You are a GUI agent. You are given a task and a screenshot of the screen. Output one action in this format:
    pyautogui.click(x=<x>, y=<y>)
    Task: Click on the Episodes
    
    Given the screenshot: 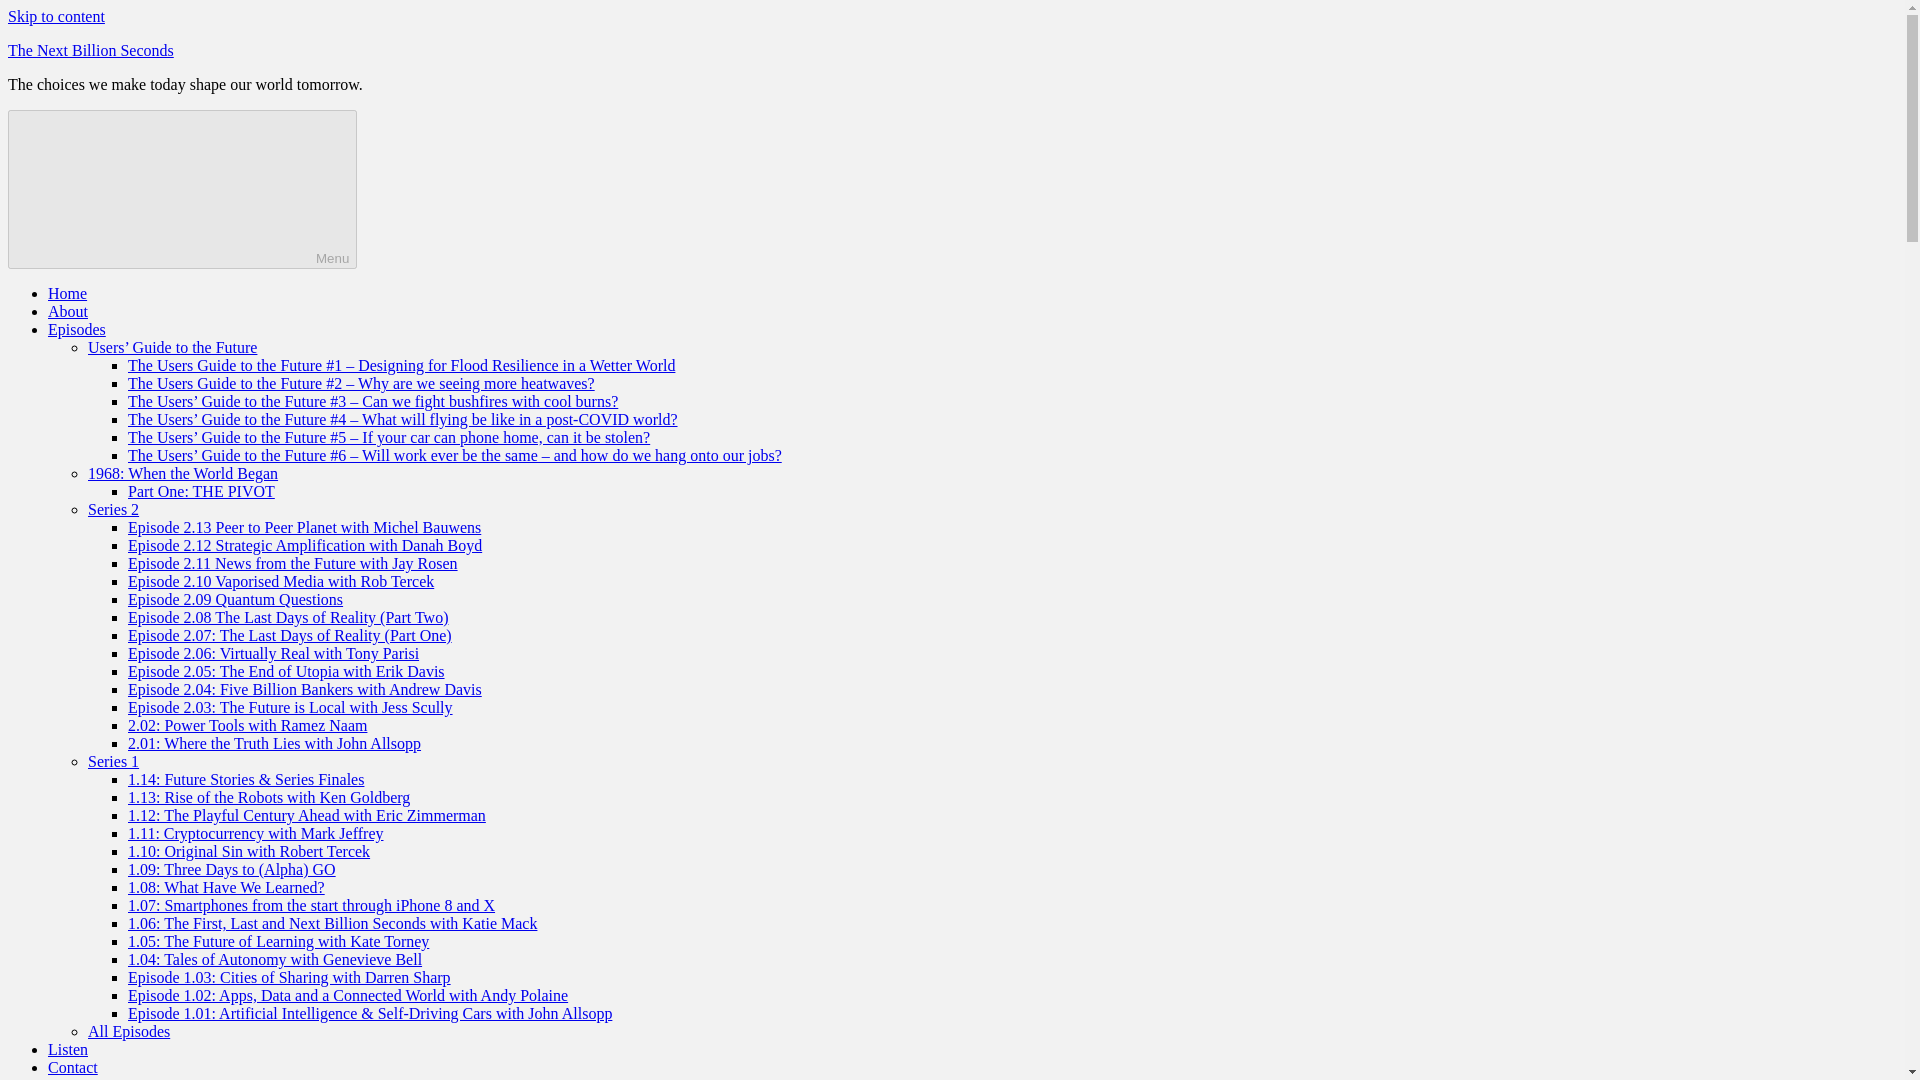 What is the action you would take?
    pyautogui.click(x=76, y=329)
    